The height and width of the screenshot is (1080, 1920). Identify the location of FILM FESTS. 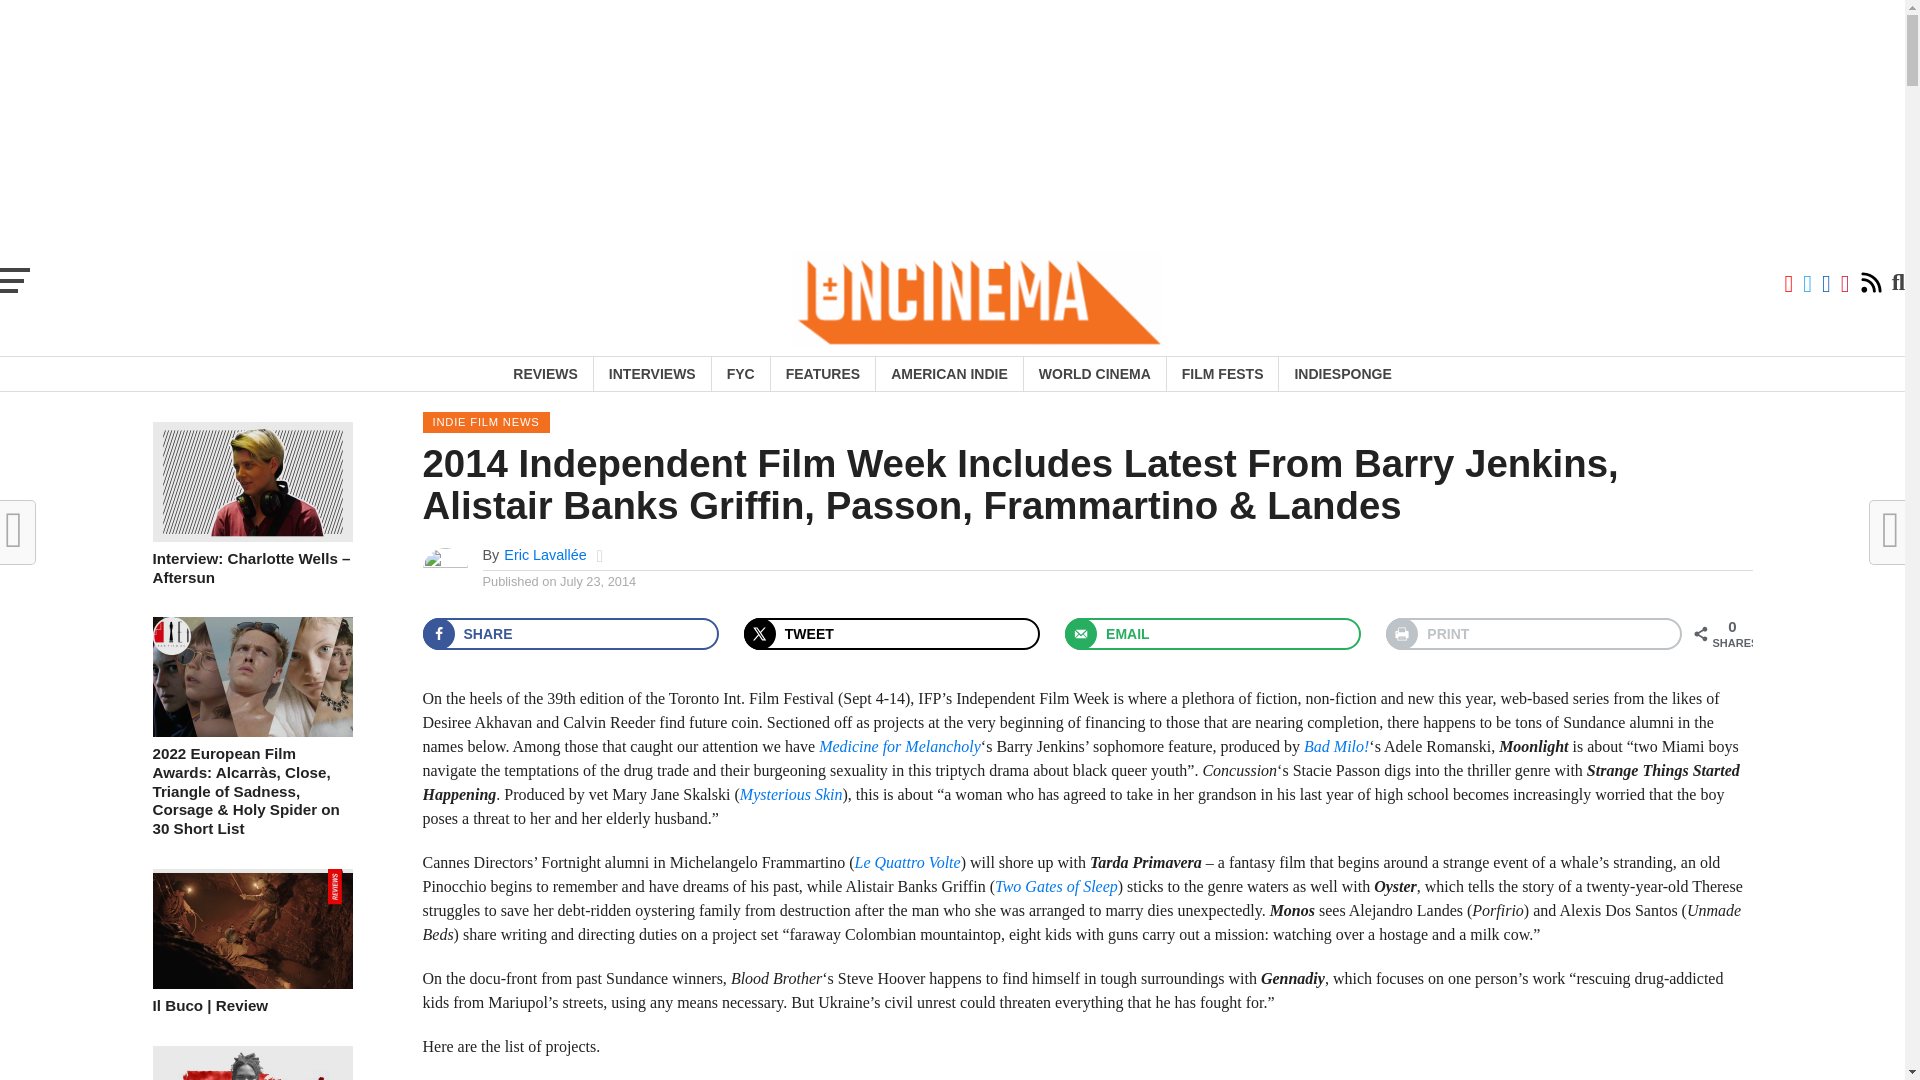
(1222, 374).